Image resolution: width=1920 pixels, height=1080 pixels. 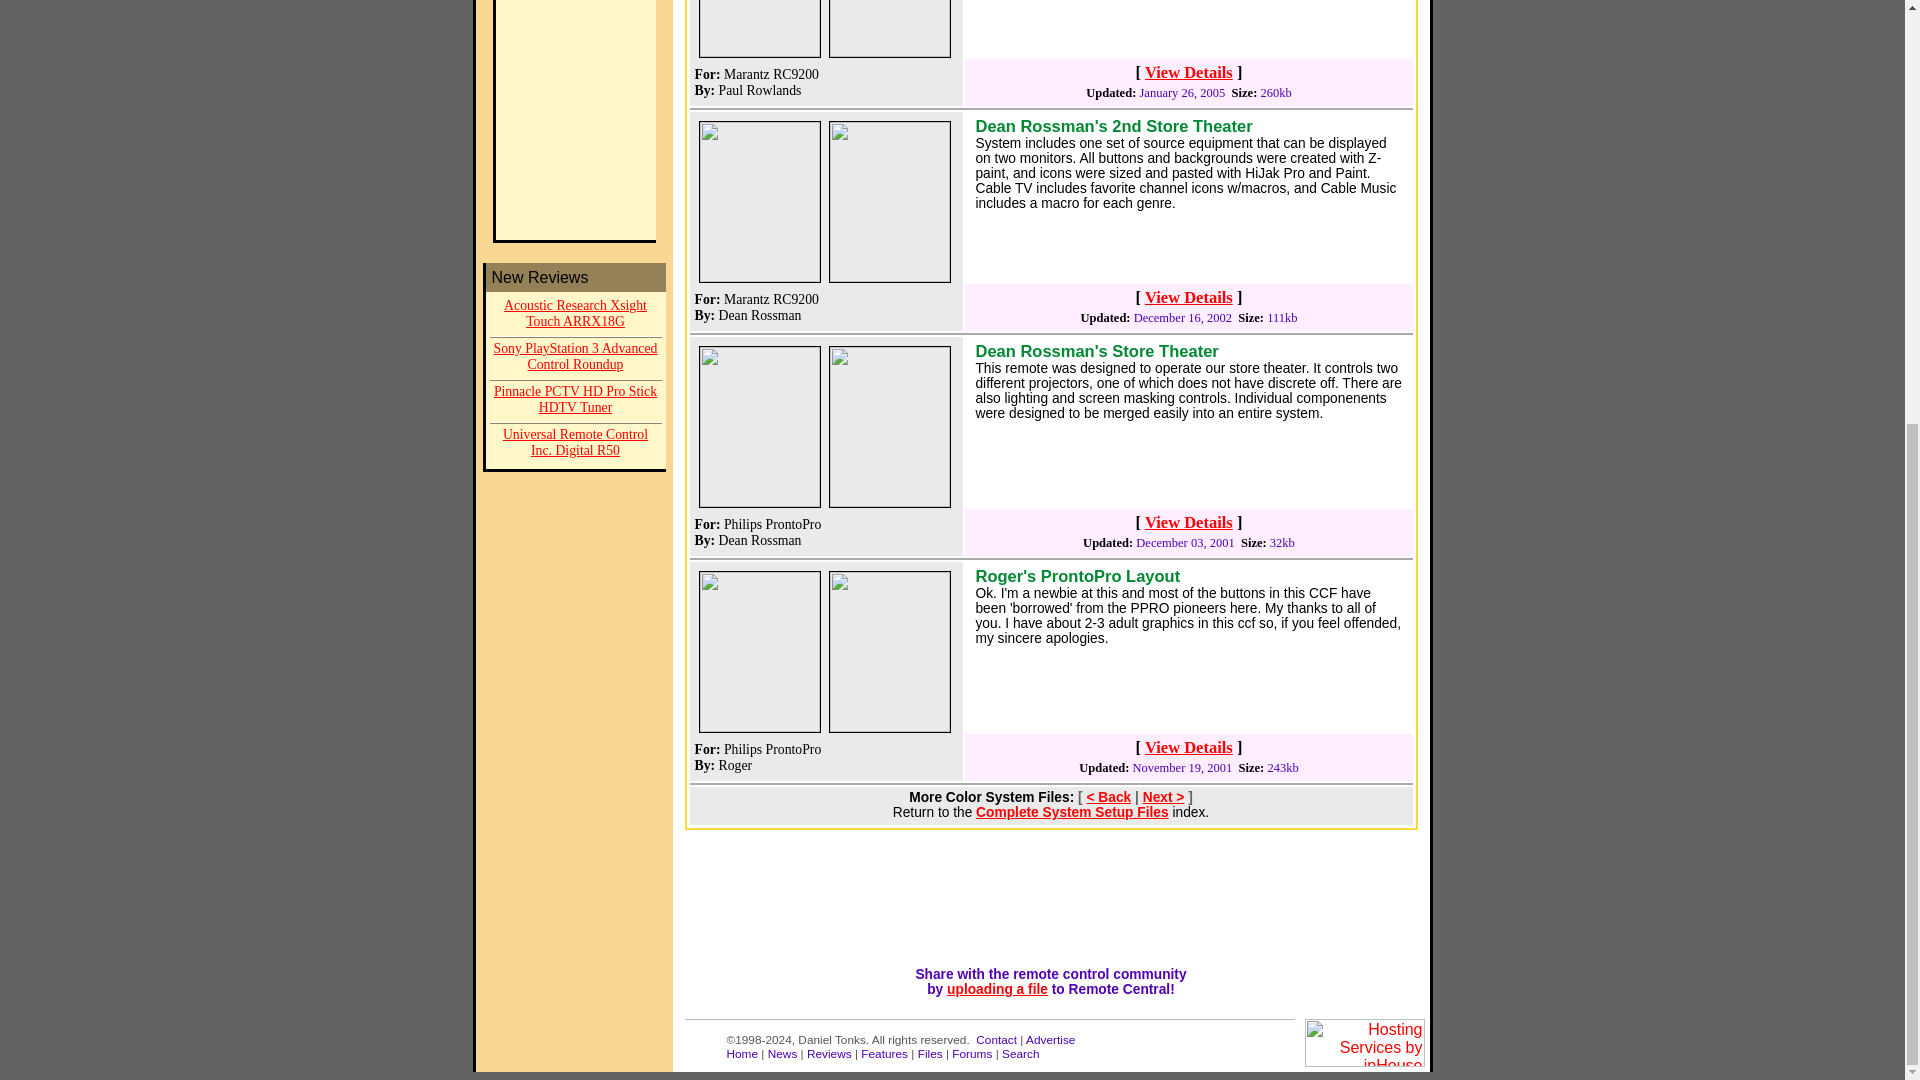 I want to click on Universal Remote Control Inc. Digital R50, so click(x=576, y=444).